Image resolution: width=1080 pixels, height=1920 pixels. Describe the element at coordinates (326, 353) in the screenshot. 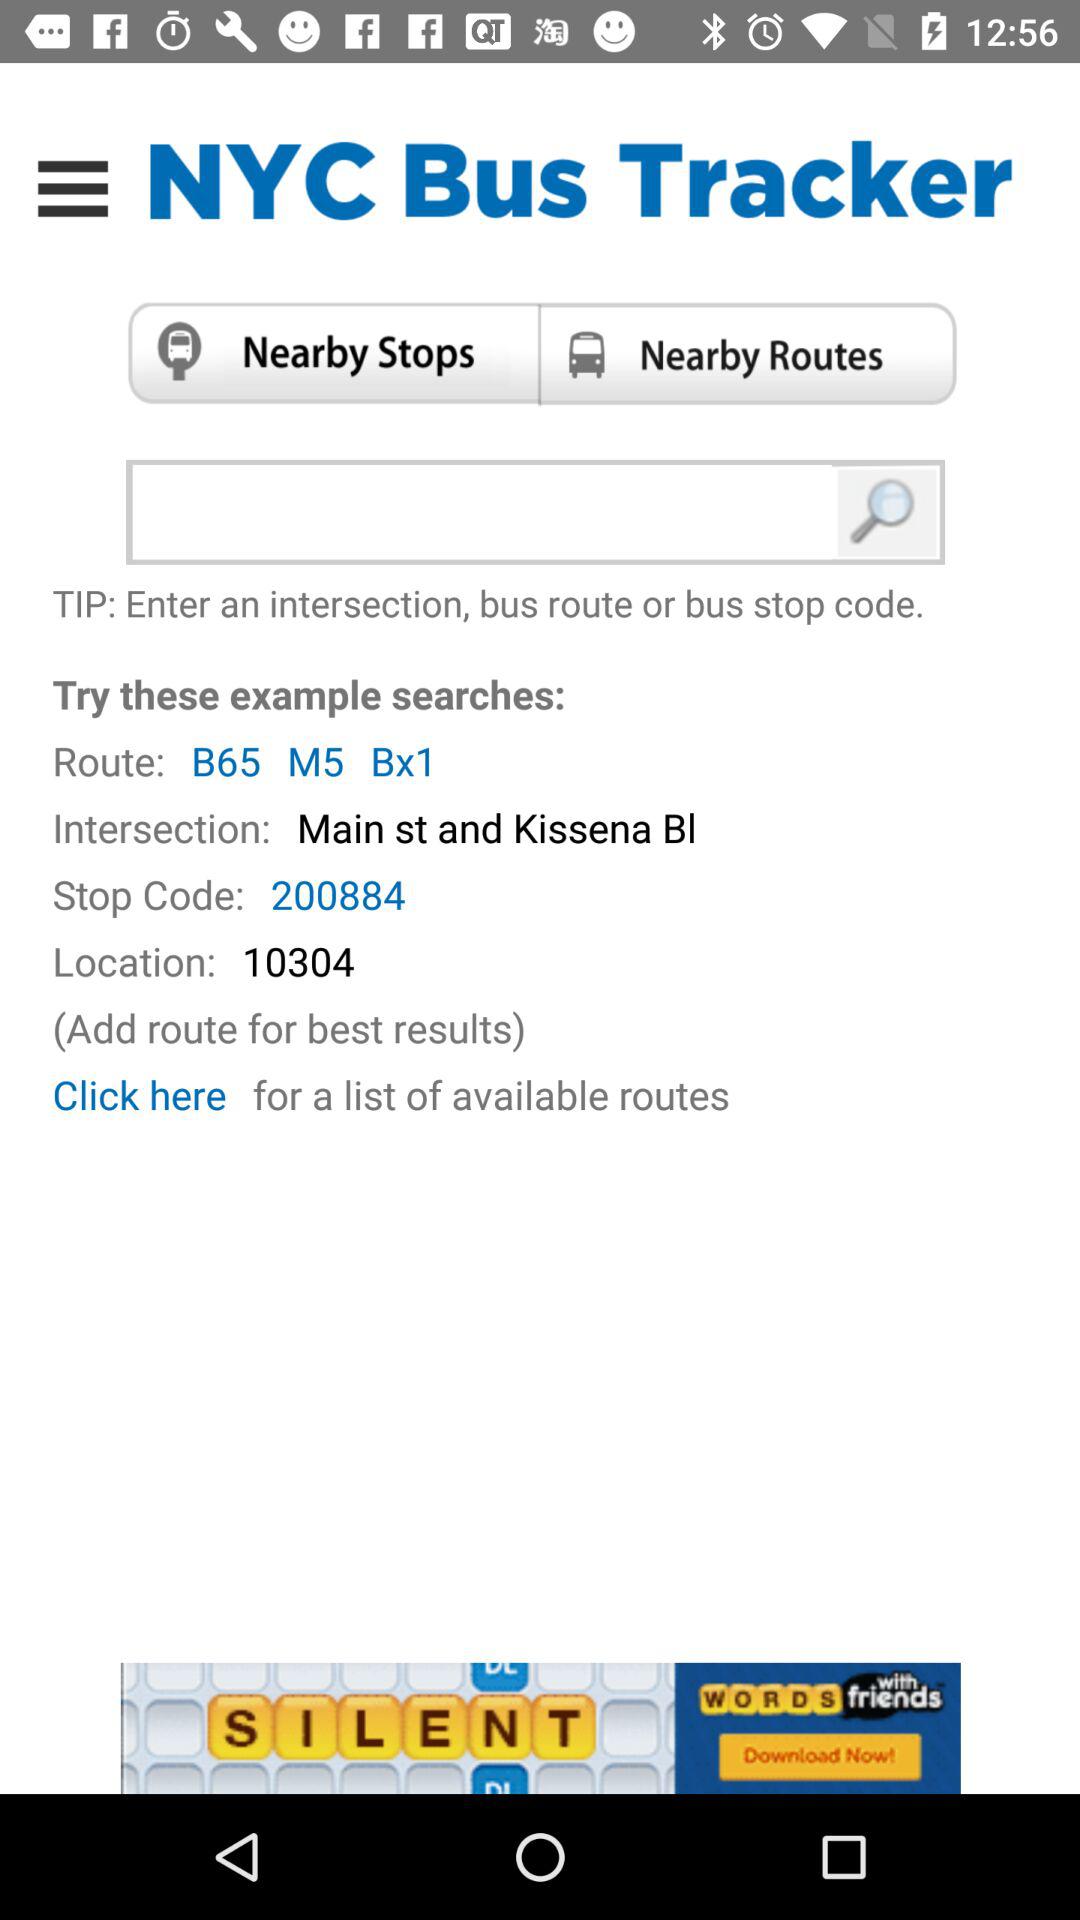

I see `search stops` at that location.